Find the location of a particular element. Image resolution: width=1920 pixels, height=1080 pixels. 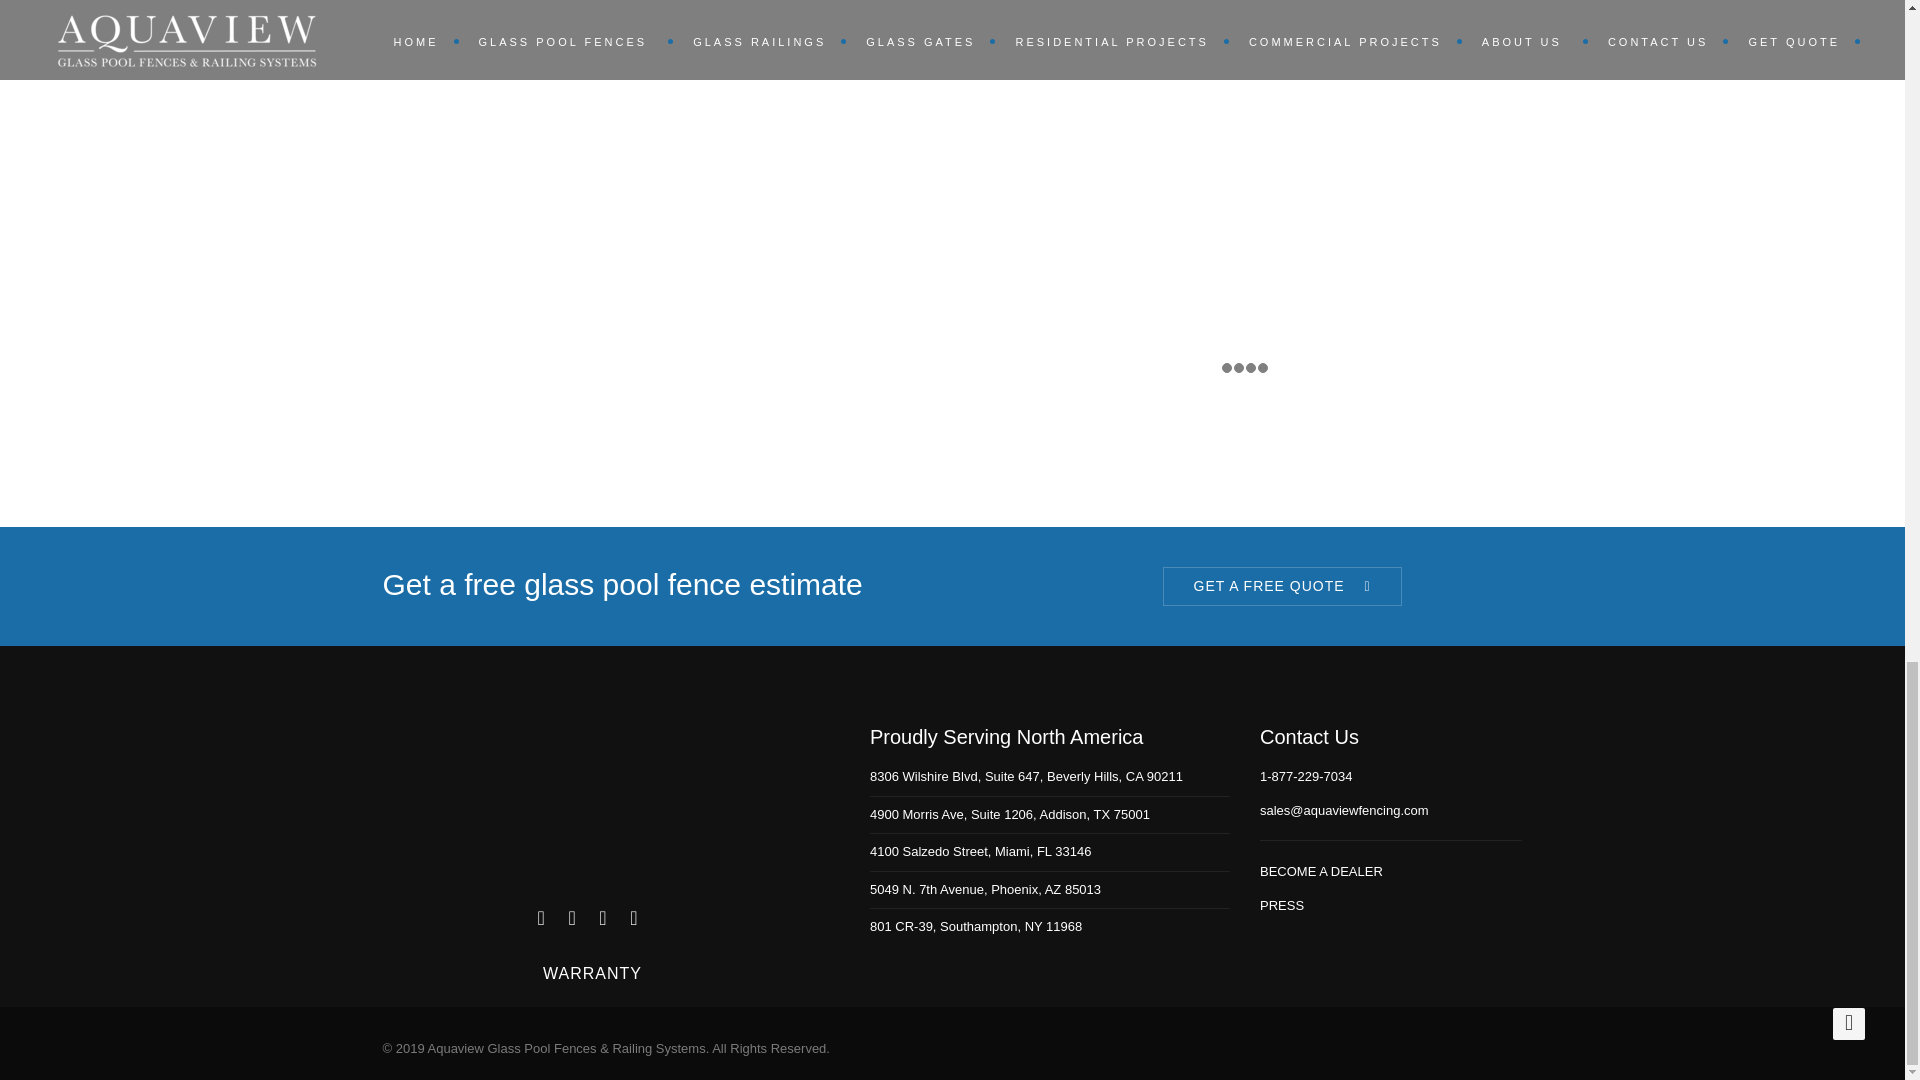

BECOME A DEALER is located at coordinates (1320, 872).